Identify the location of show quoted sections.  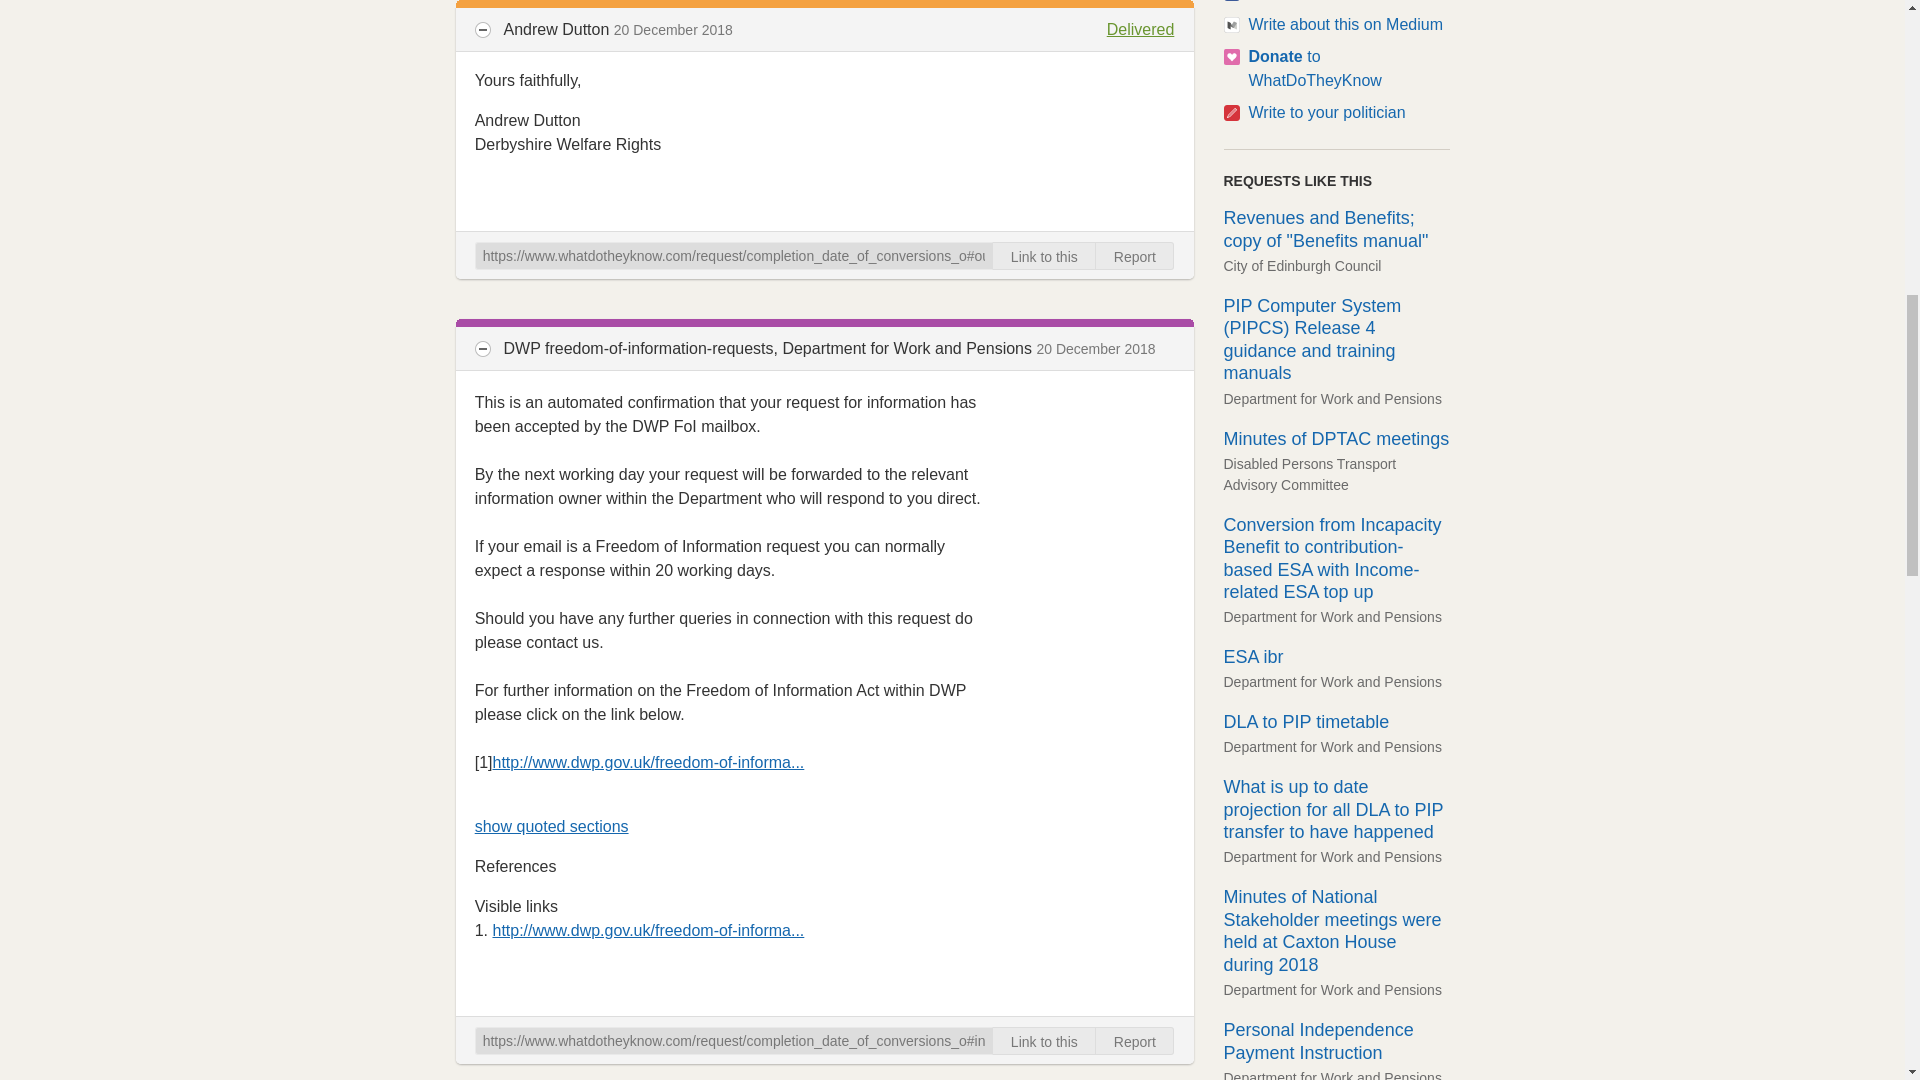
(552, 826).